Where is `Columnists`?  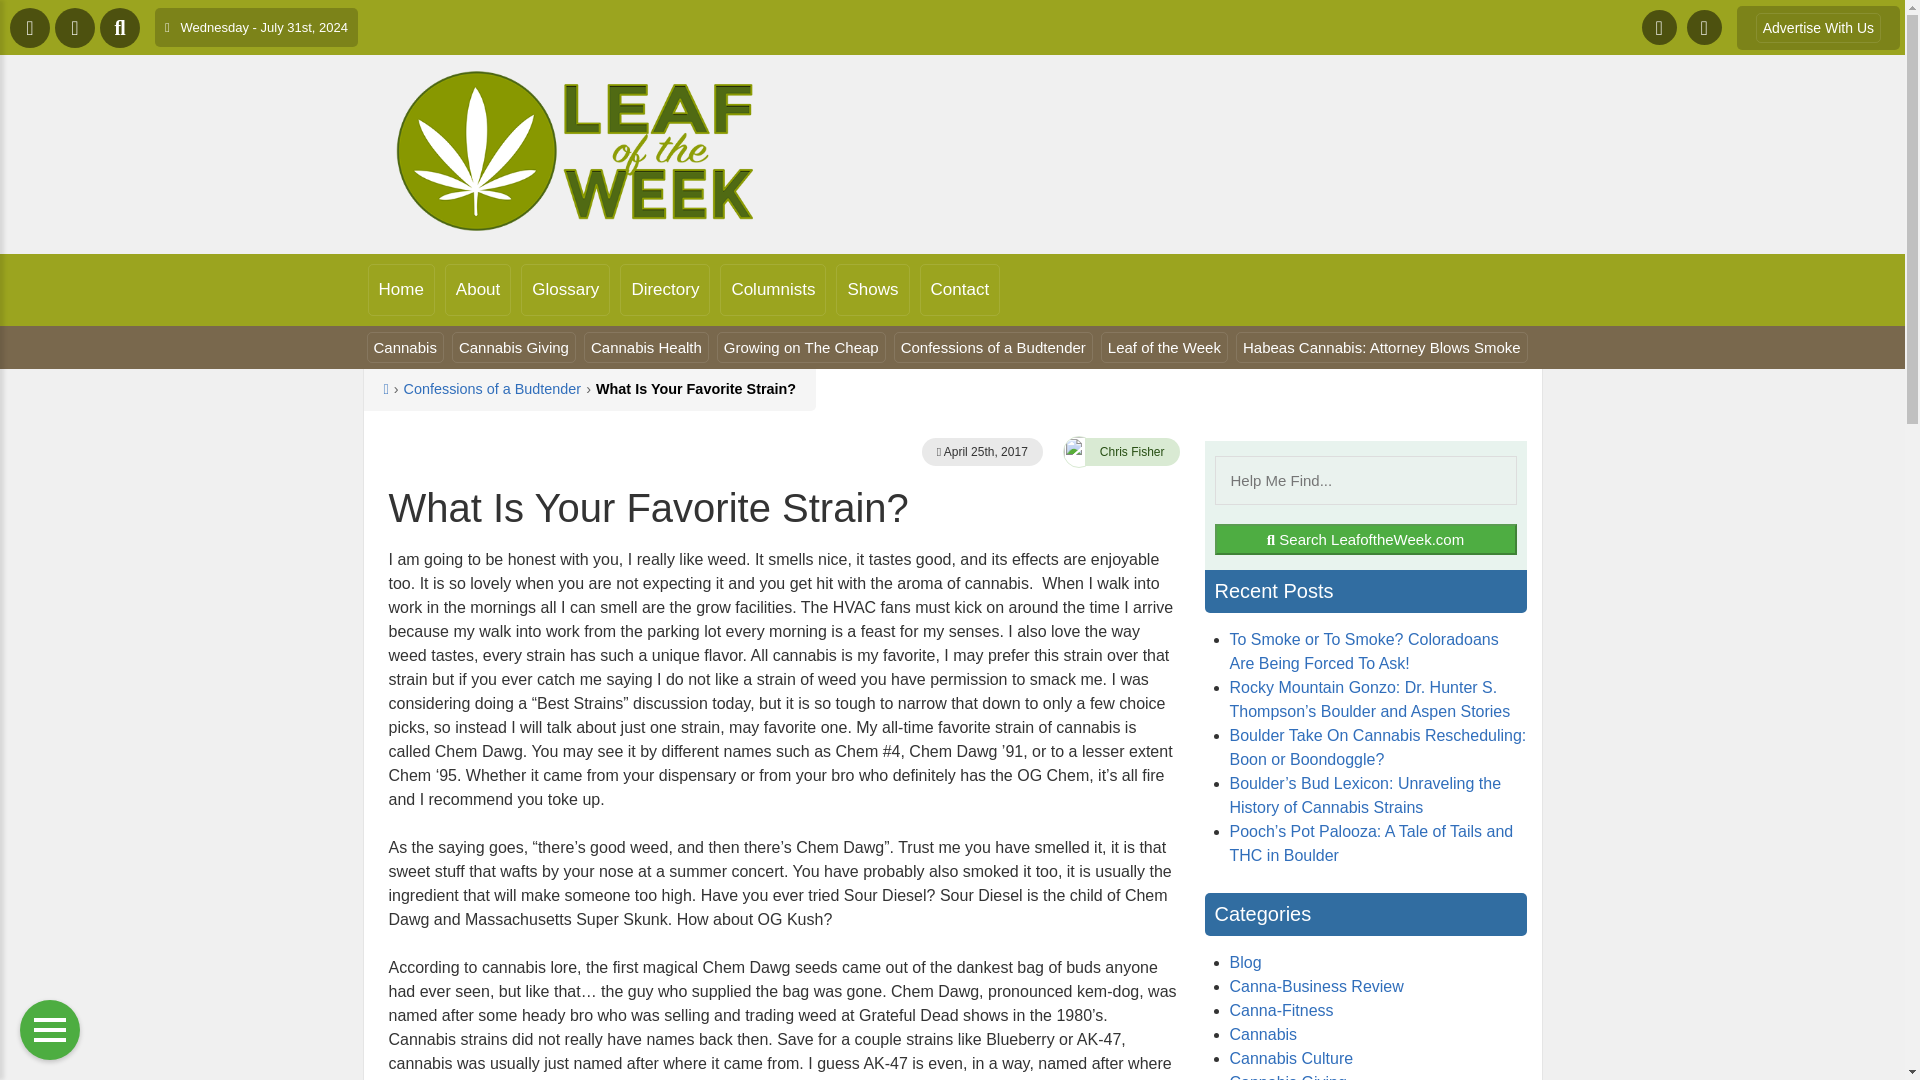
Columnists is located at coordinates (772, 290).